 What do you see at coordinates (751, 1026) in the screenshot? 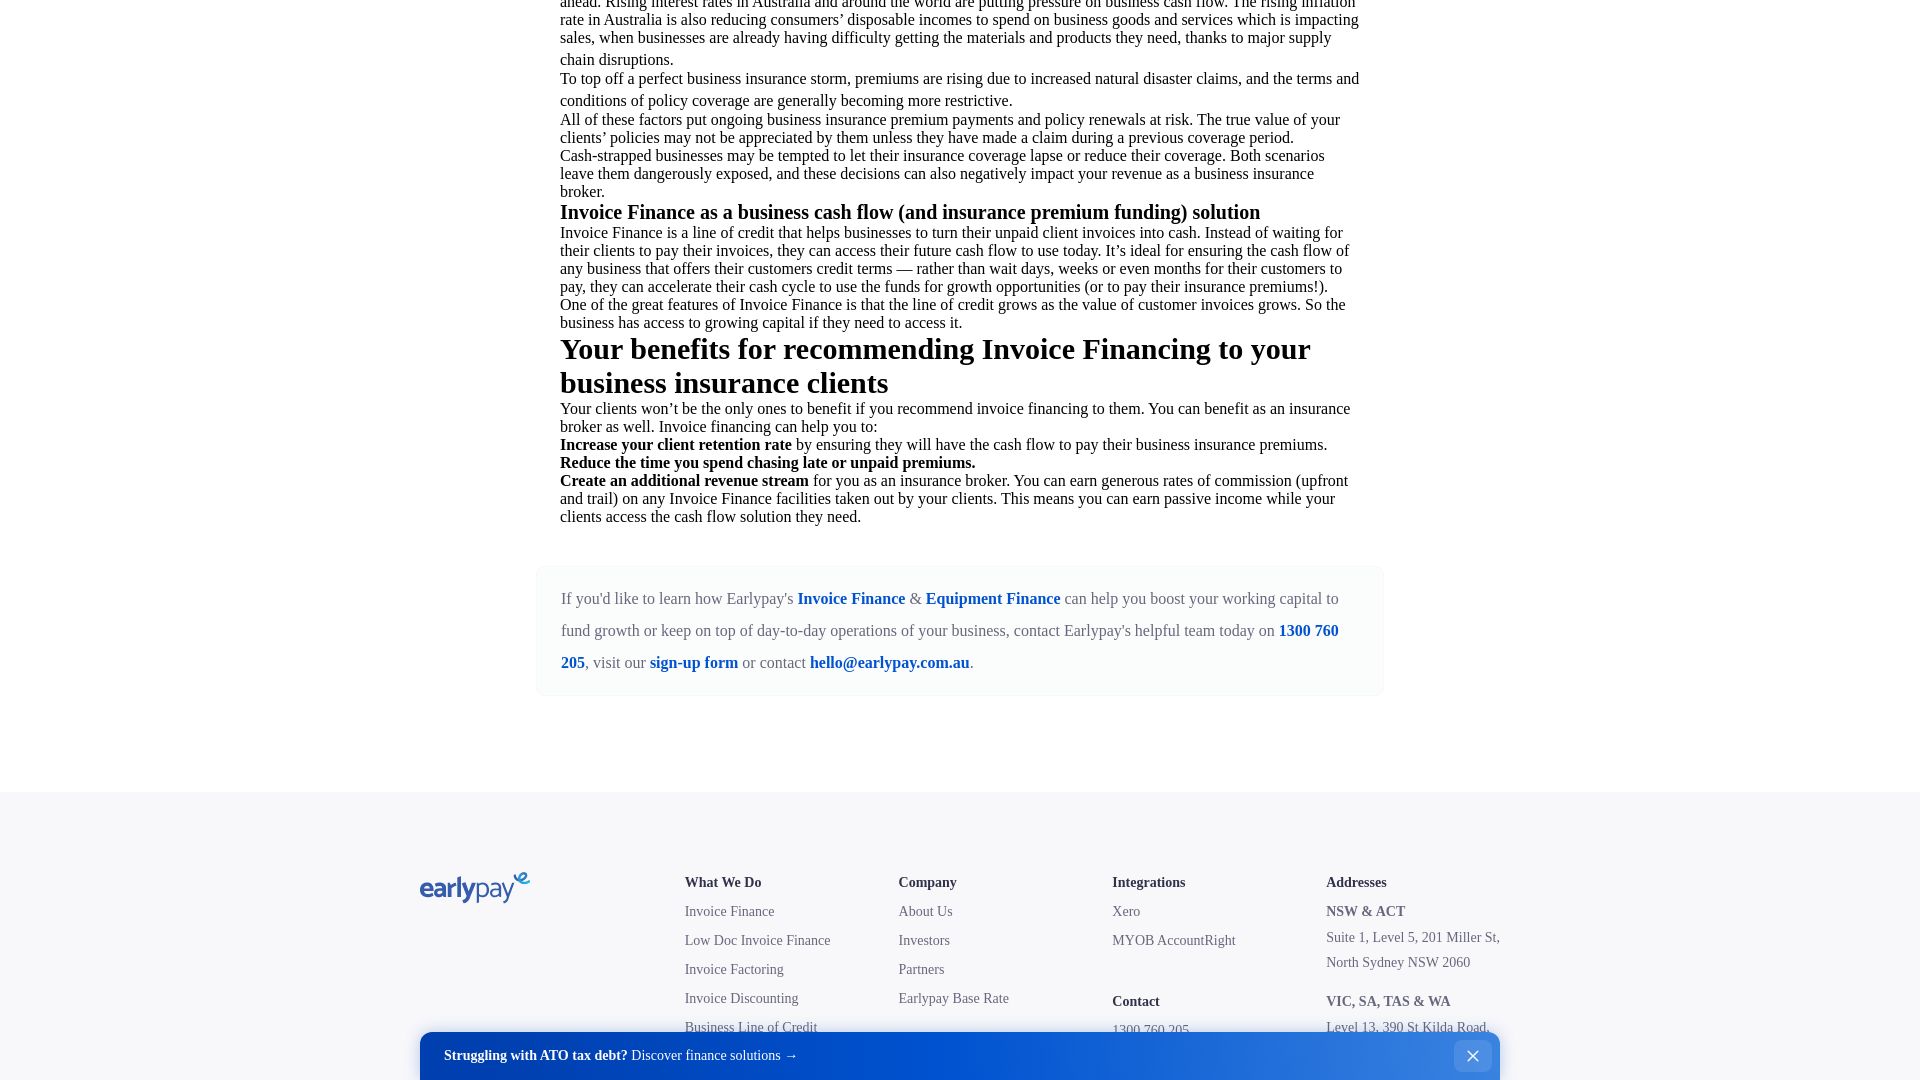
I see `Business Line of Credit` at bounding box center [751, 1026].